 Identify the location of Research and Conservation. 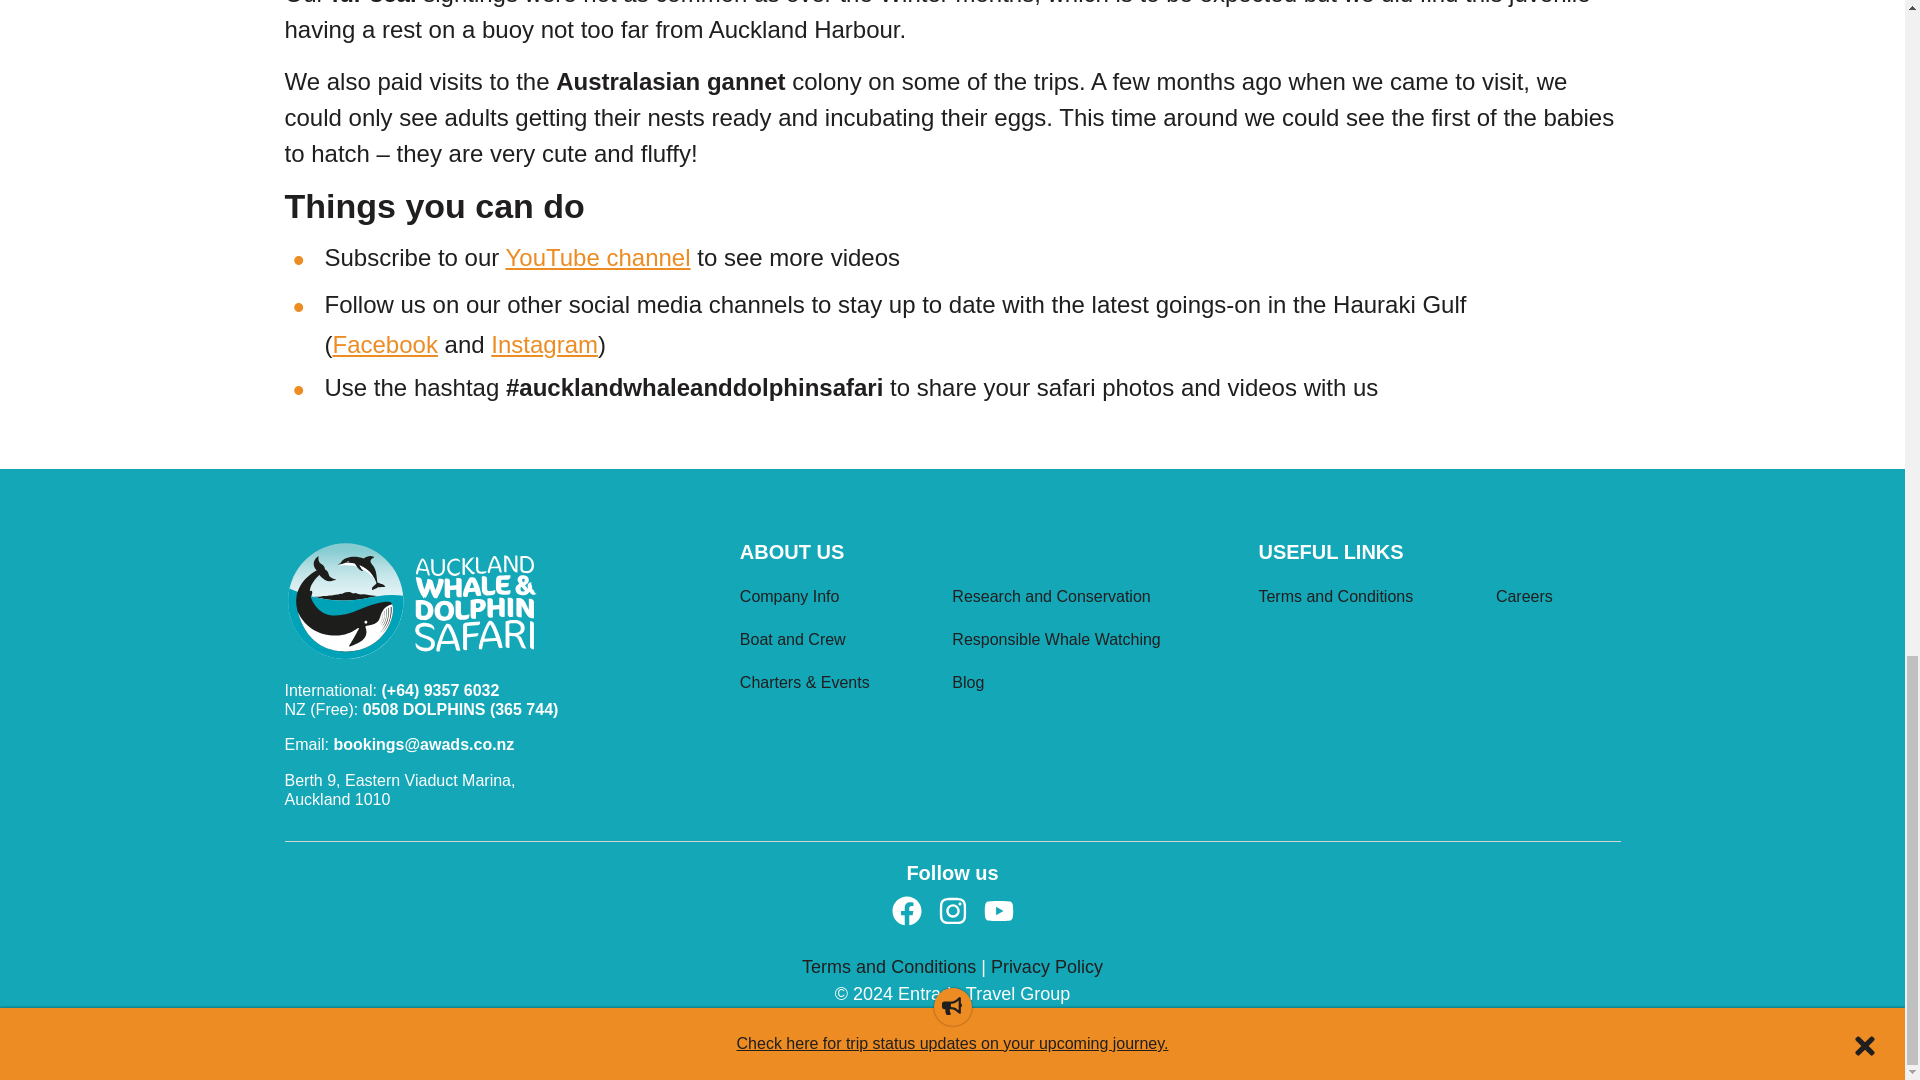
(1090, 599).